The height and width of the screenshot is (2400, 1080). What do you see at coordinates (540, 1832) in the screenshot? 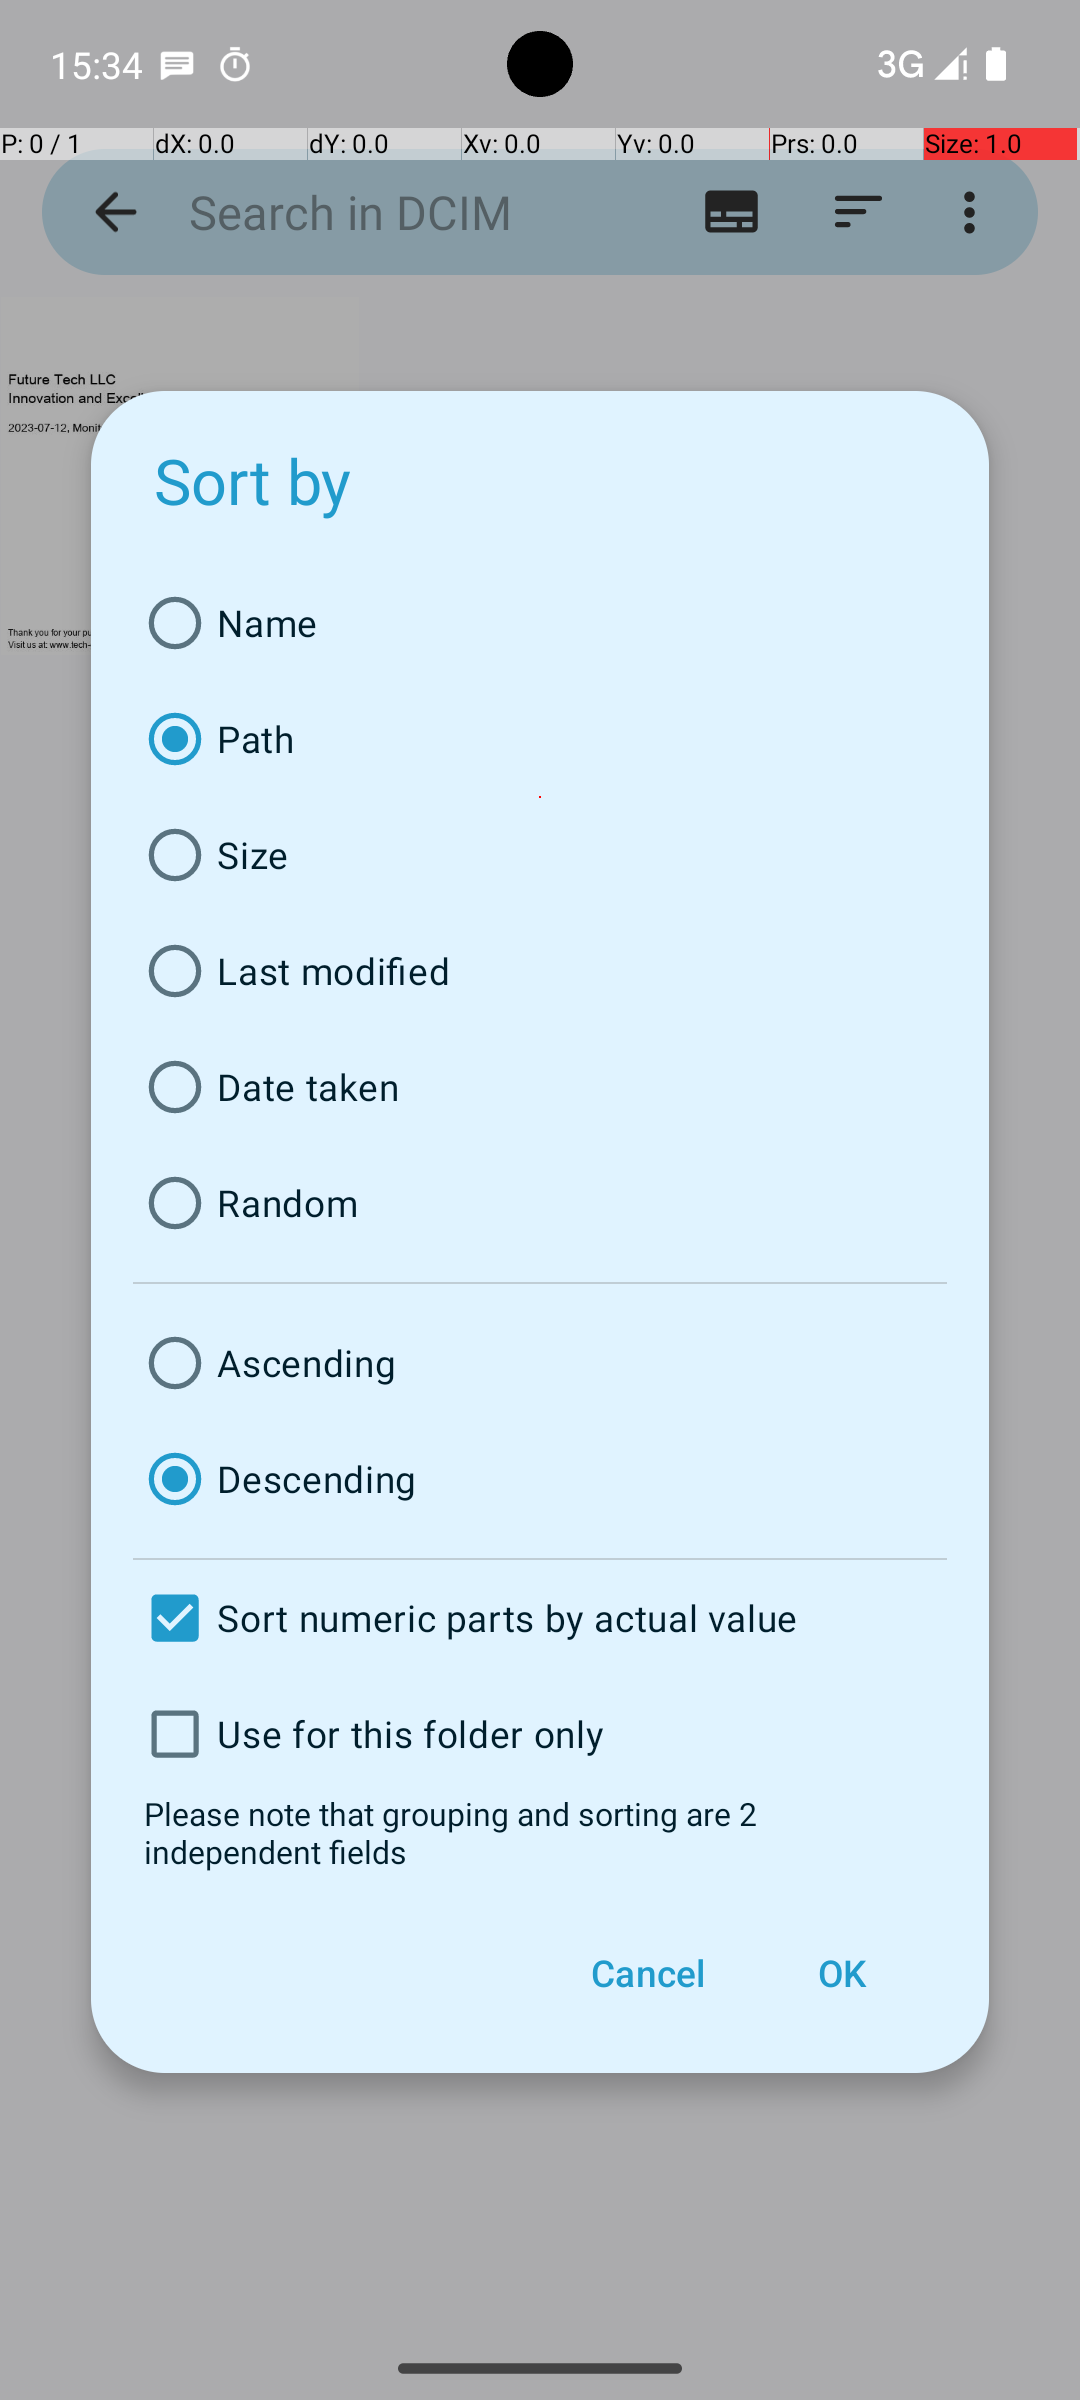
I see `Please note that grouping and sorting are 2 independent fields` at bounding box center [540, 1832].